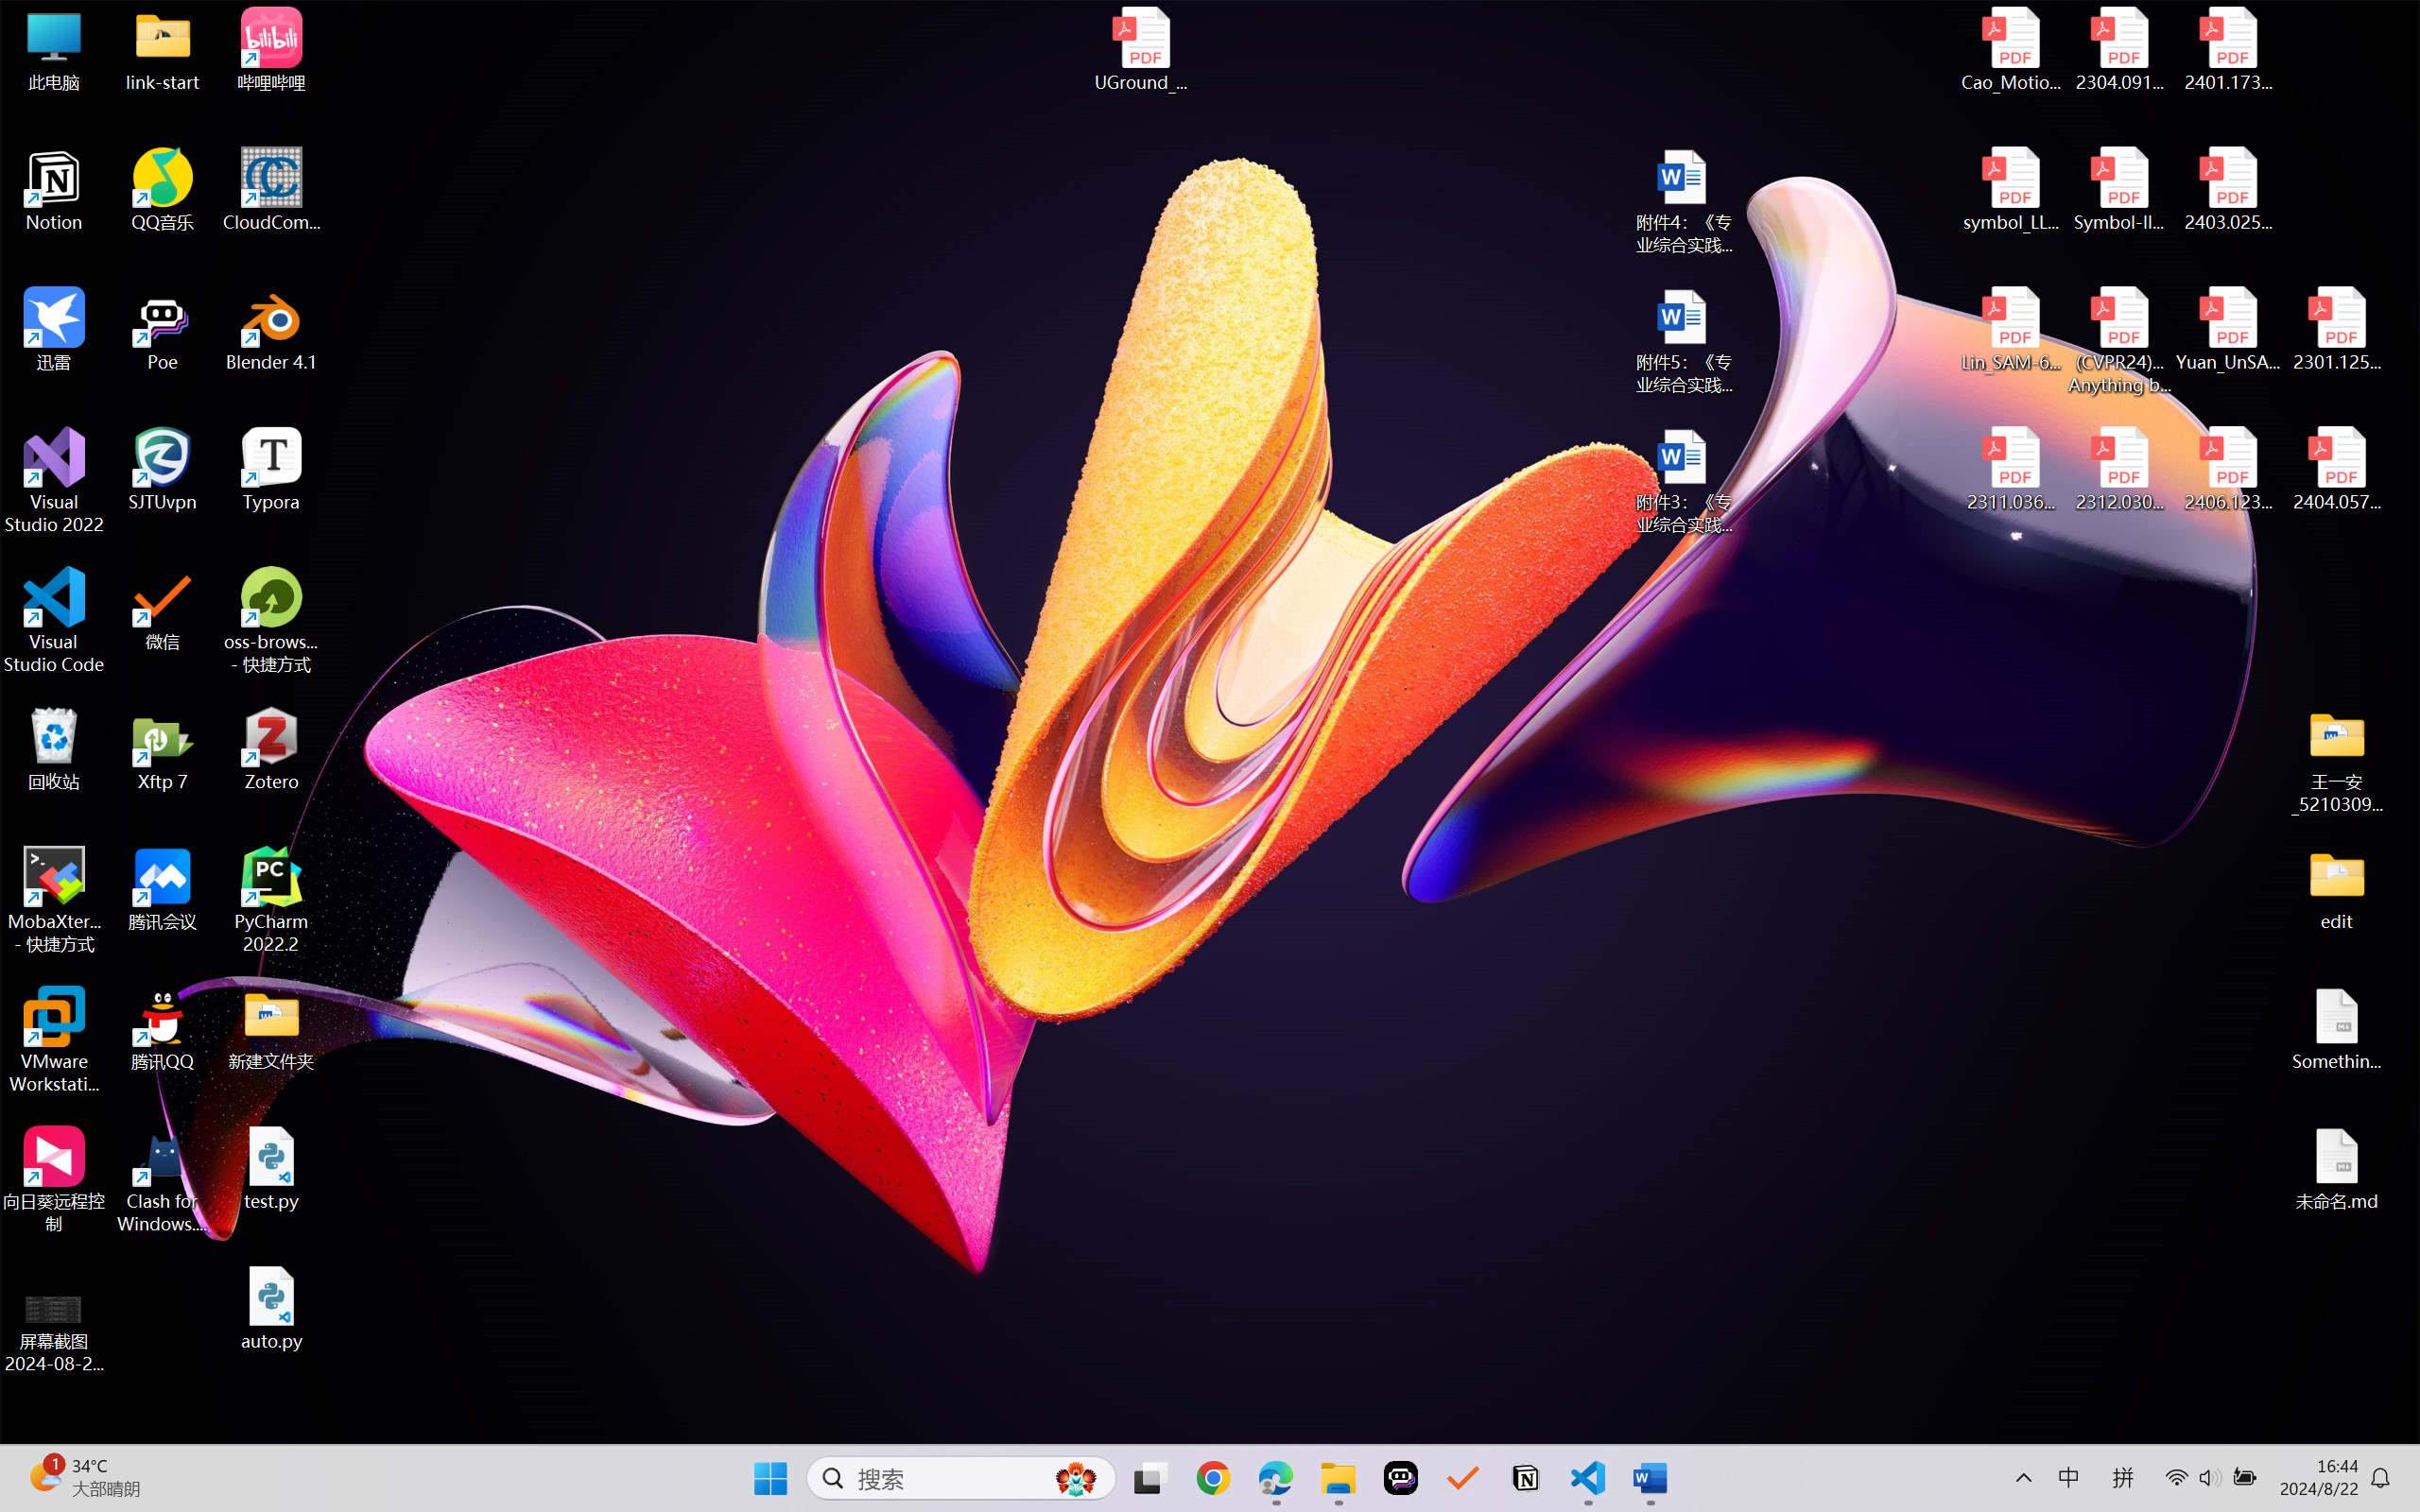 Image resolution: width=2420 pixels, height=1512 pixels. Describe the element at coordinates (2337, 329) in the screenshot. I see `2301.12597v3.pdf` at that location.